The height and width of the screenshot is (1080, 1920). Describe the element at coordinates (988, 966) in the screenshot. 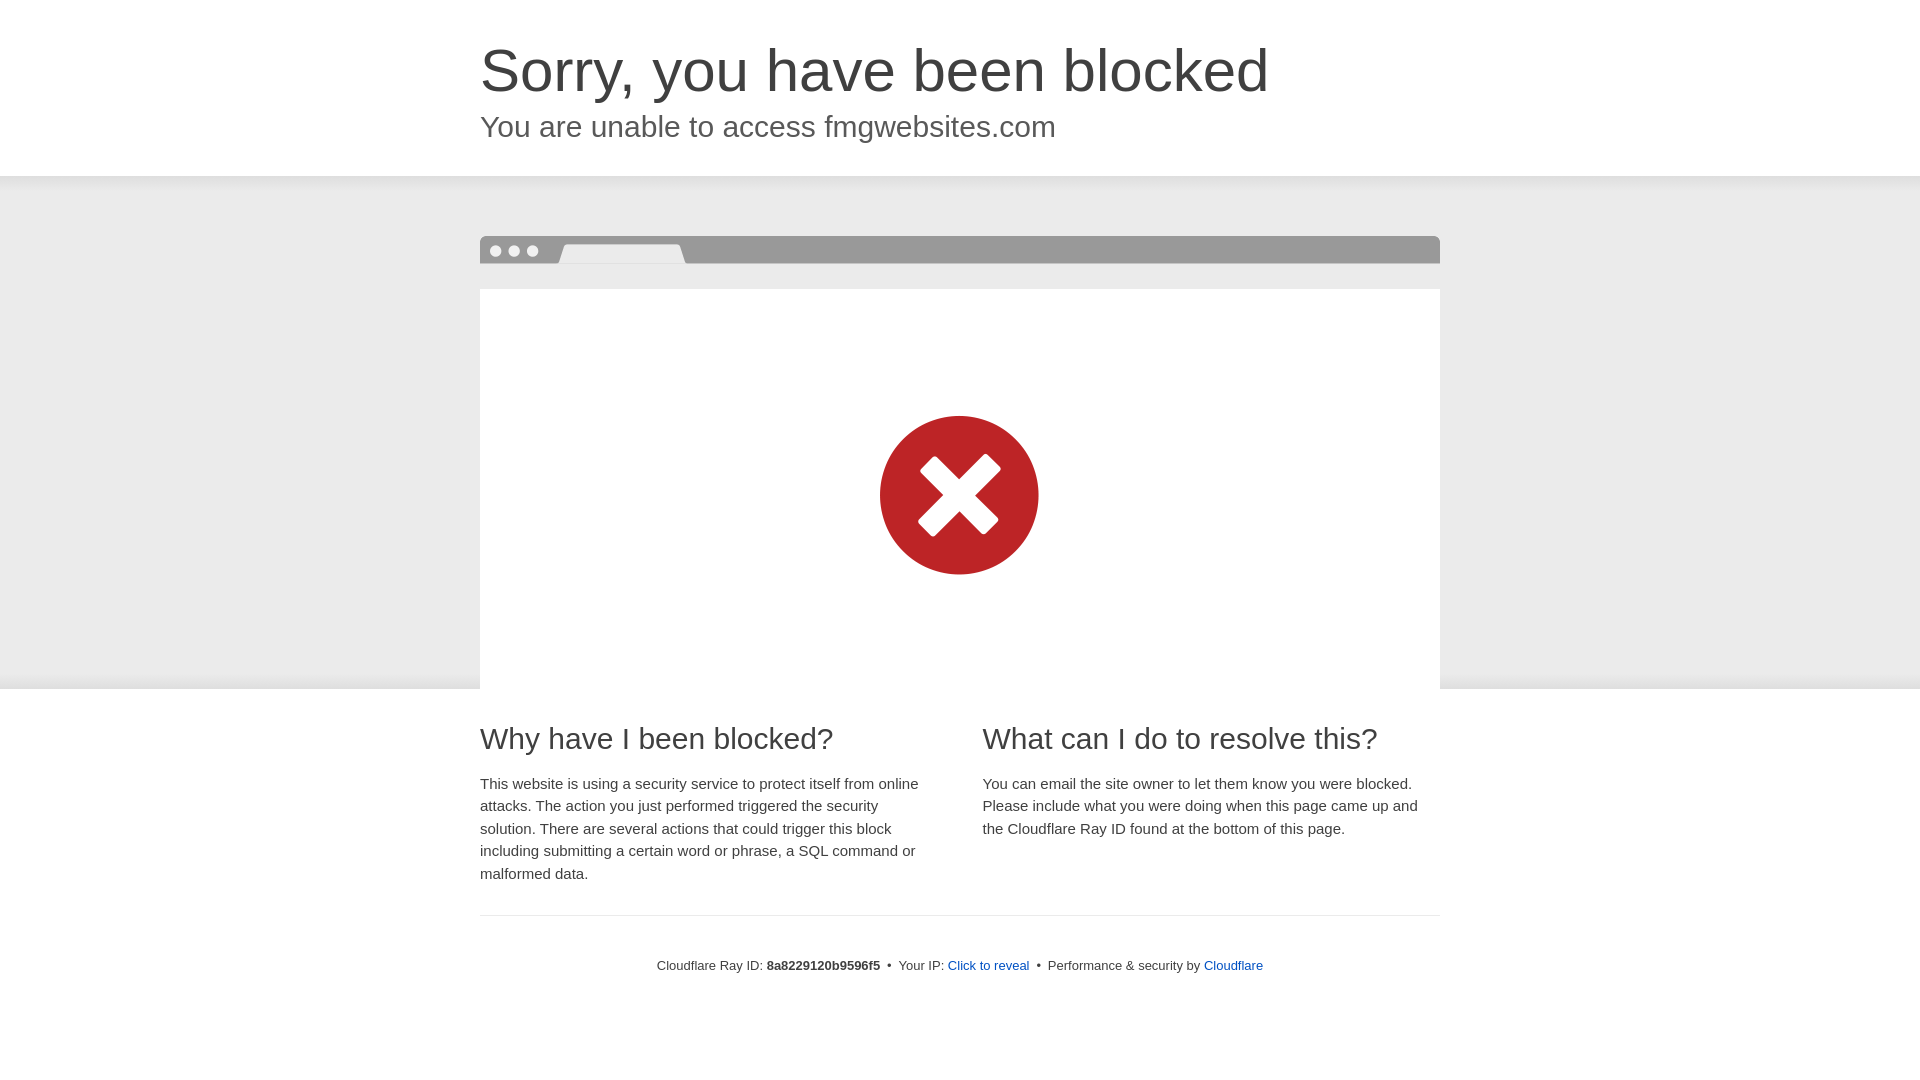

I see `Click to reveal` at that location.